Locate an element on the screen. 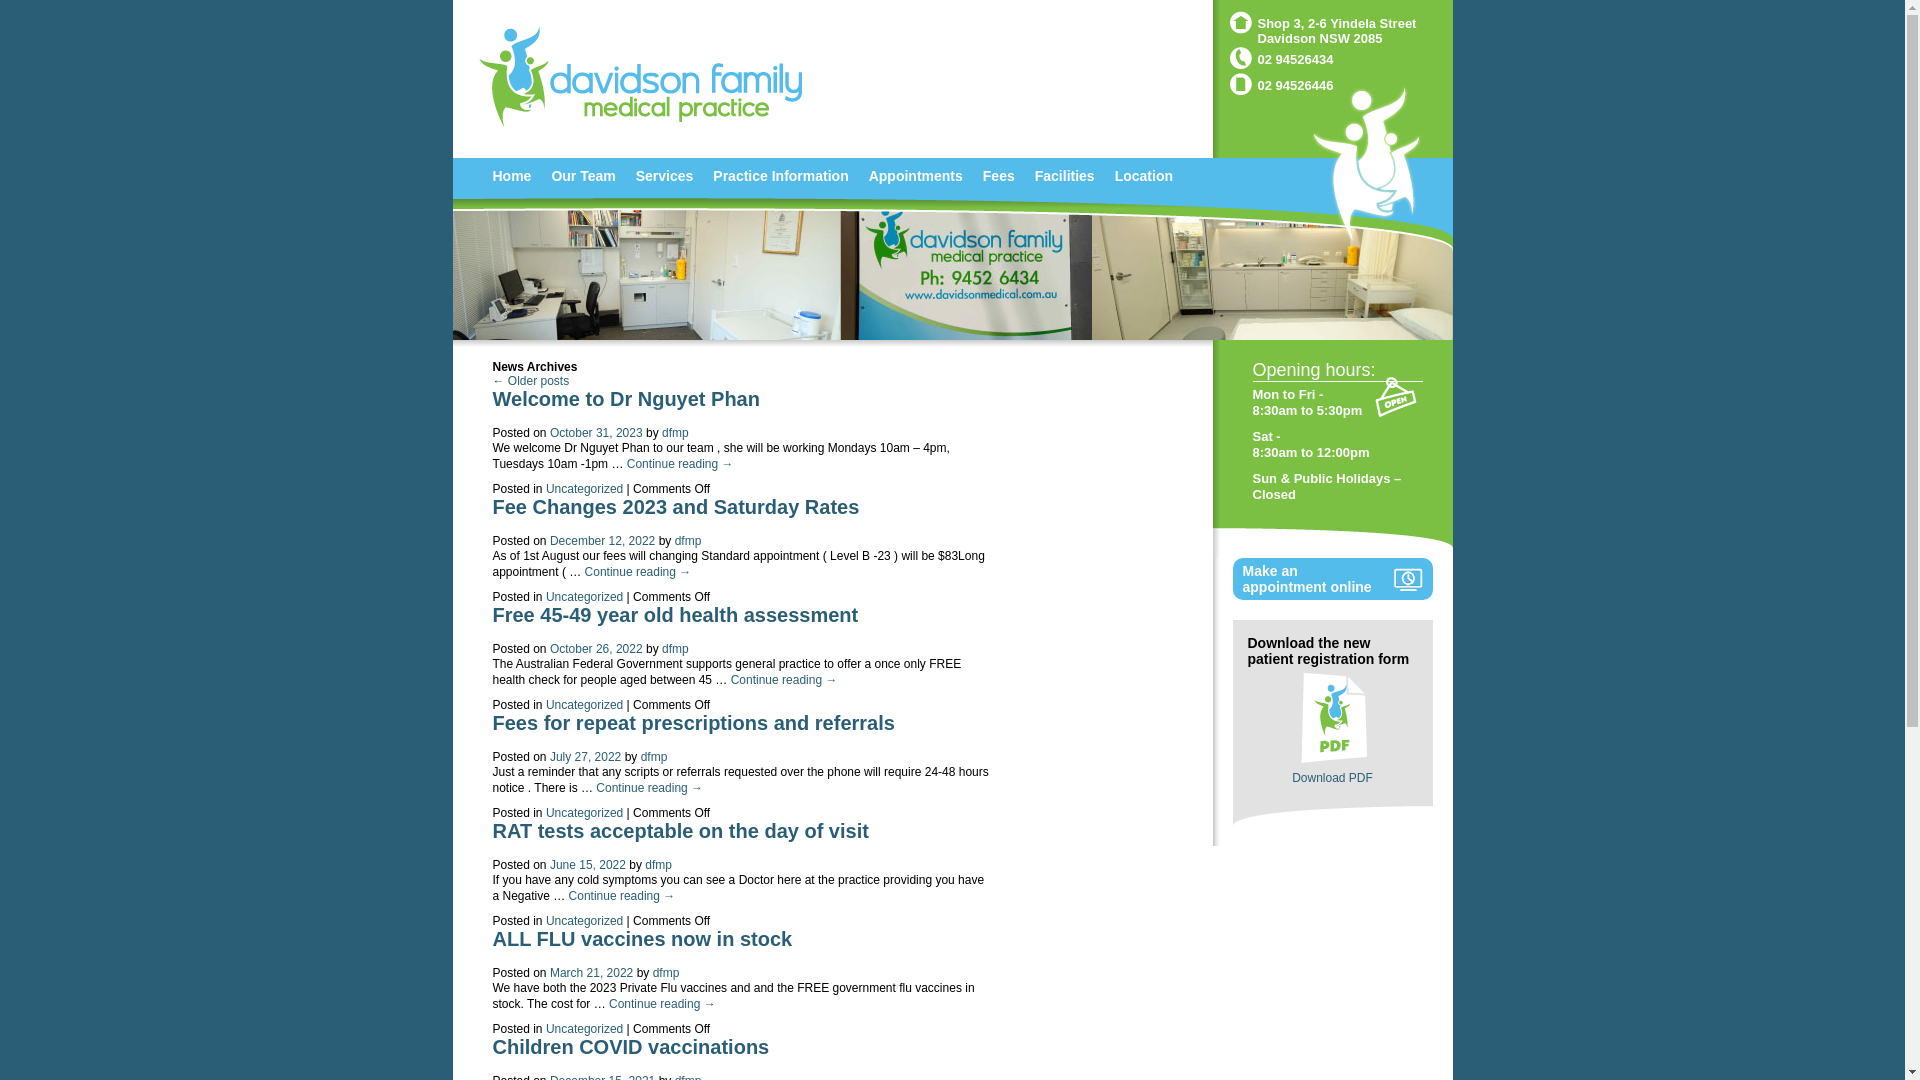  December 12, 2022 is located at coordinates (602, 541).